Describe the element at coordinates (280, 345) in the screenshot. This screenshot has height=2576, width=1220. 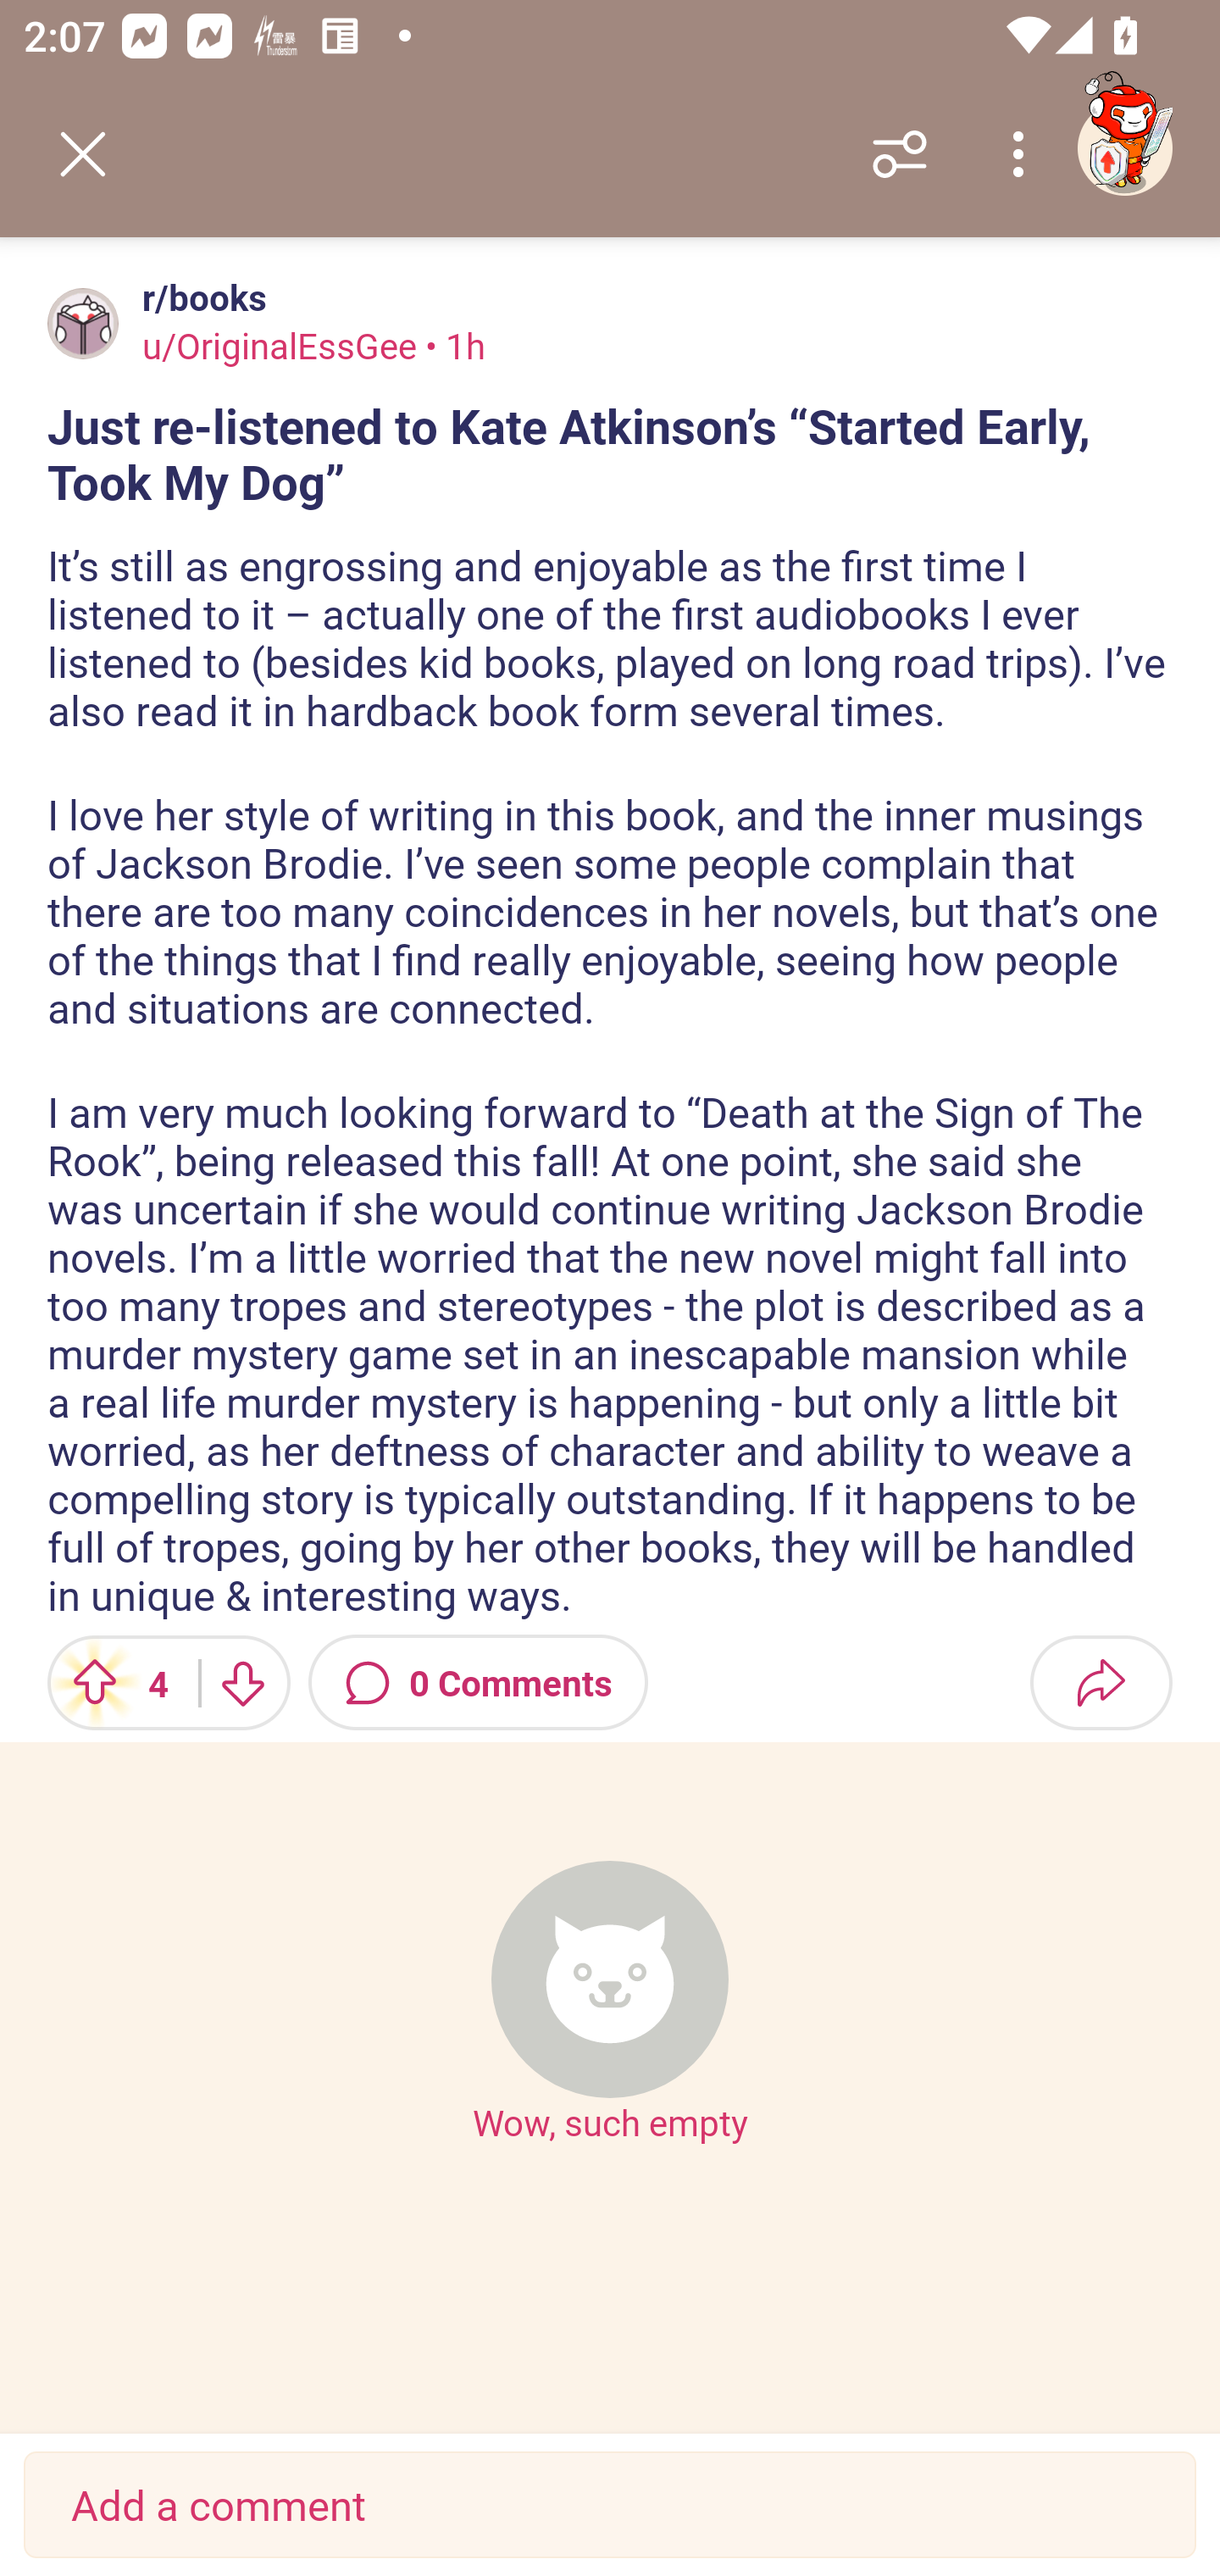
I see `u/OriginalEssGee` at that location.